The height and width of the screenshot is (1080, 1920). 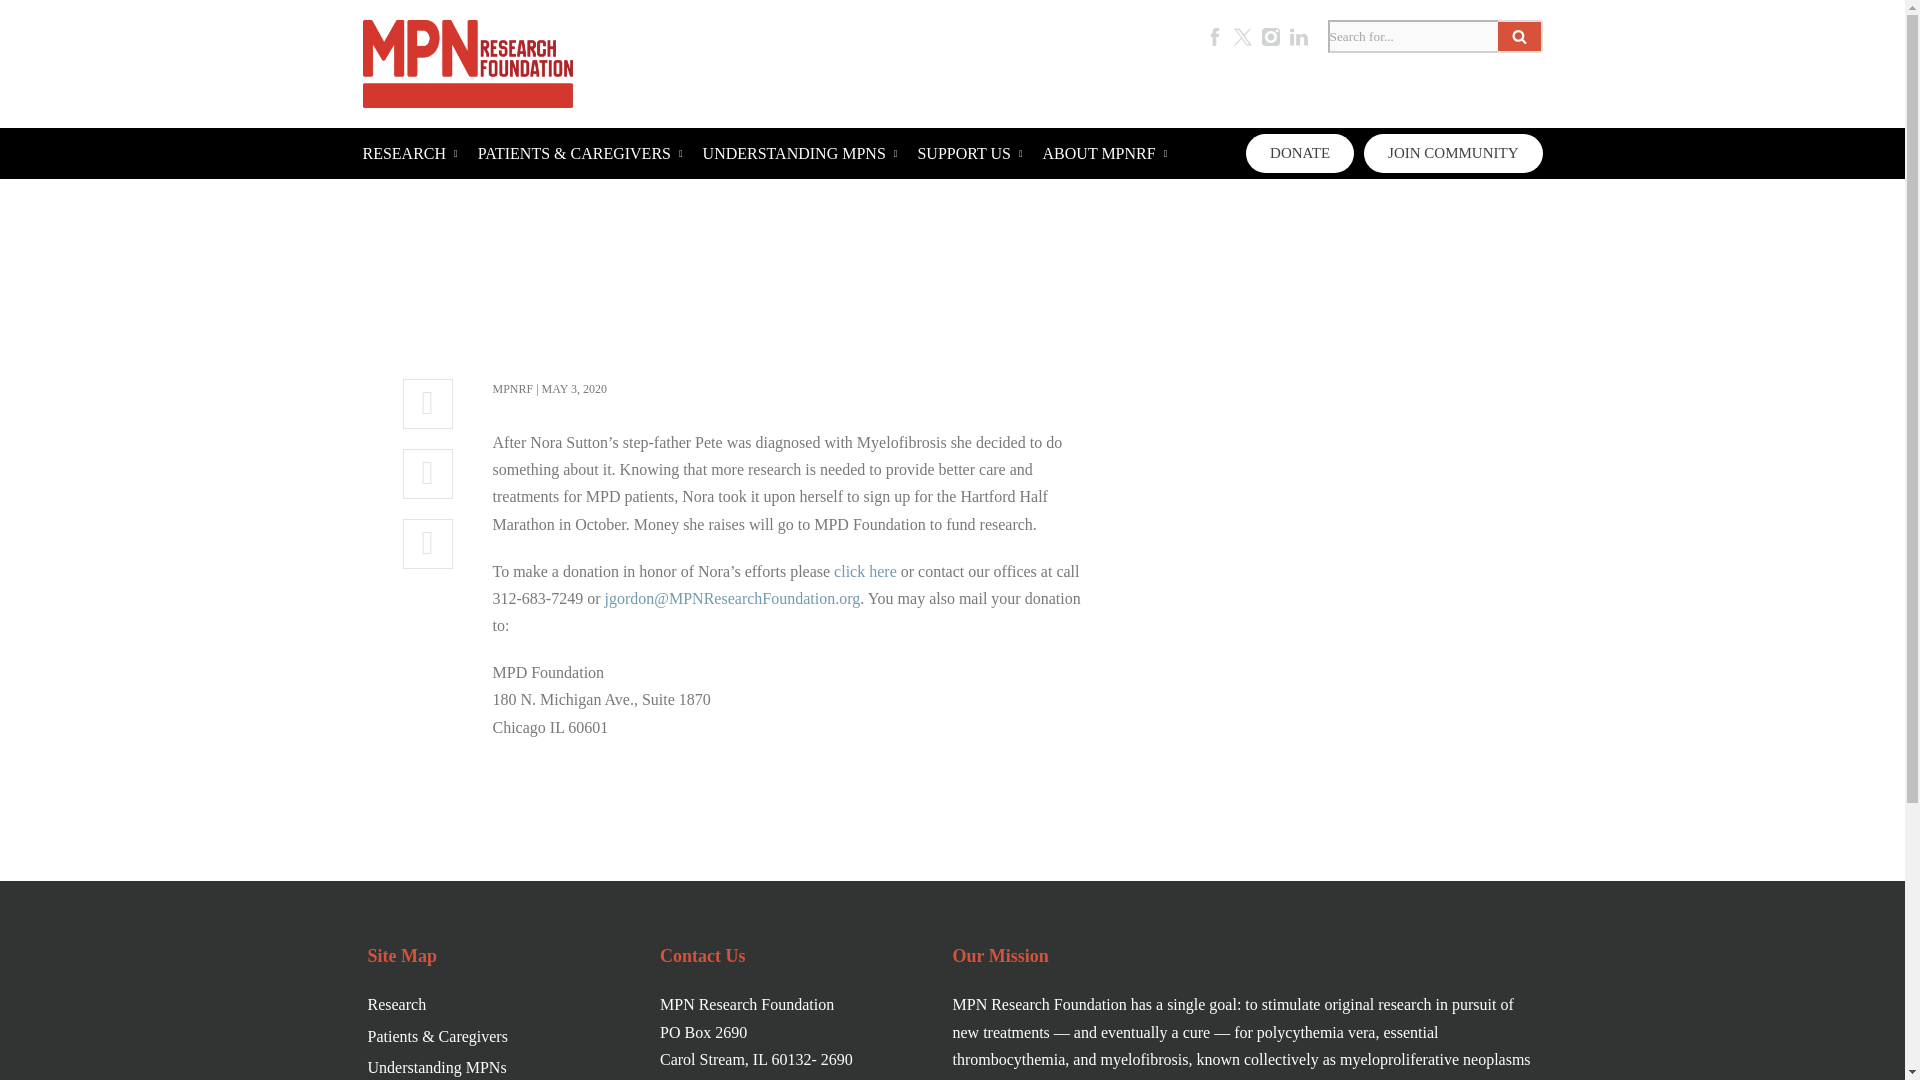 What do you see at coordinates (409, 154) in the screenshot?
I see `RESEARCH` at bounding box center [409, 154].